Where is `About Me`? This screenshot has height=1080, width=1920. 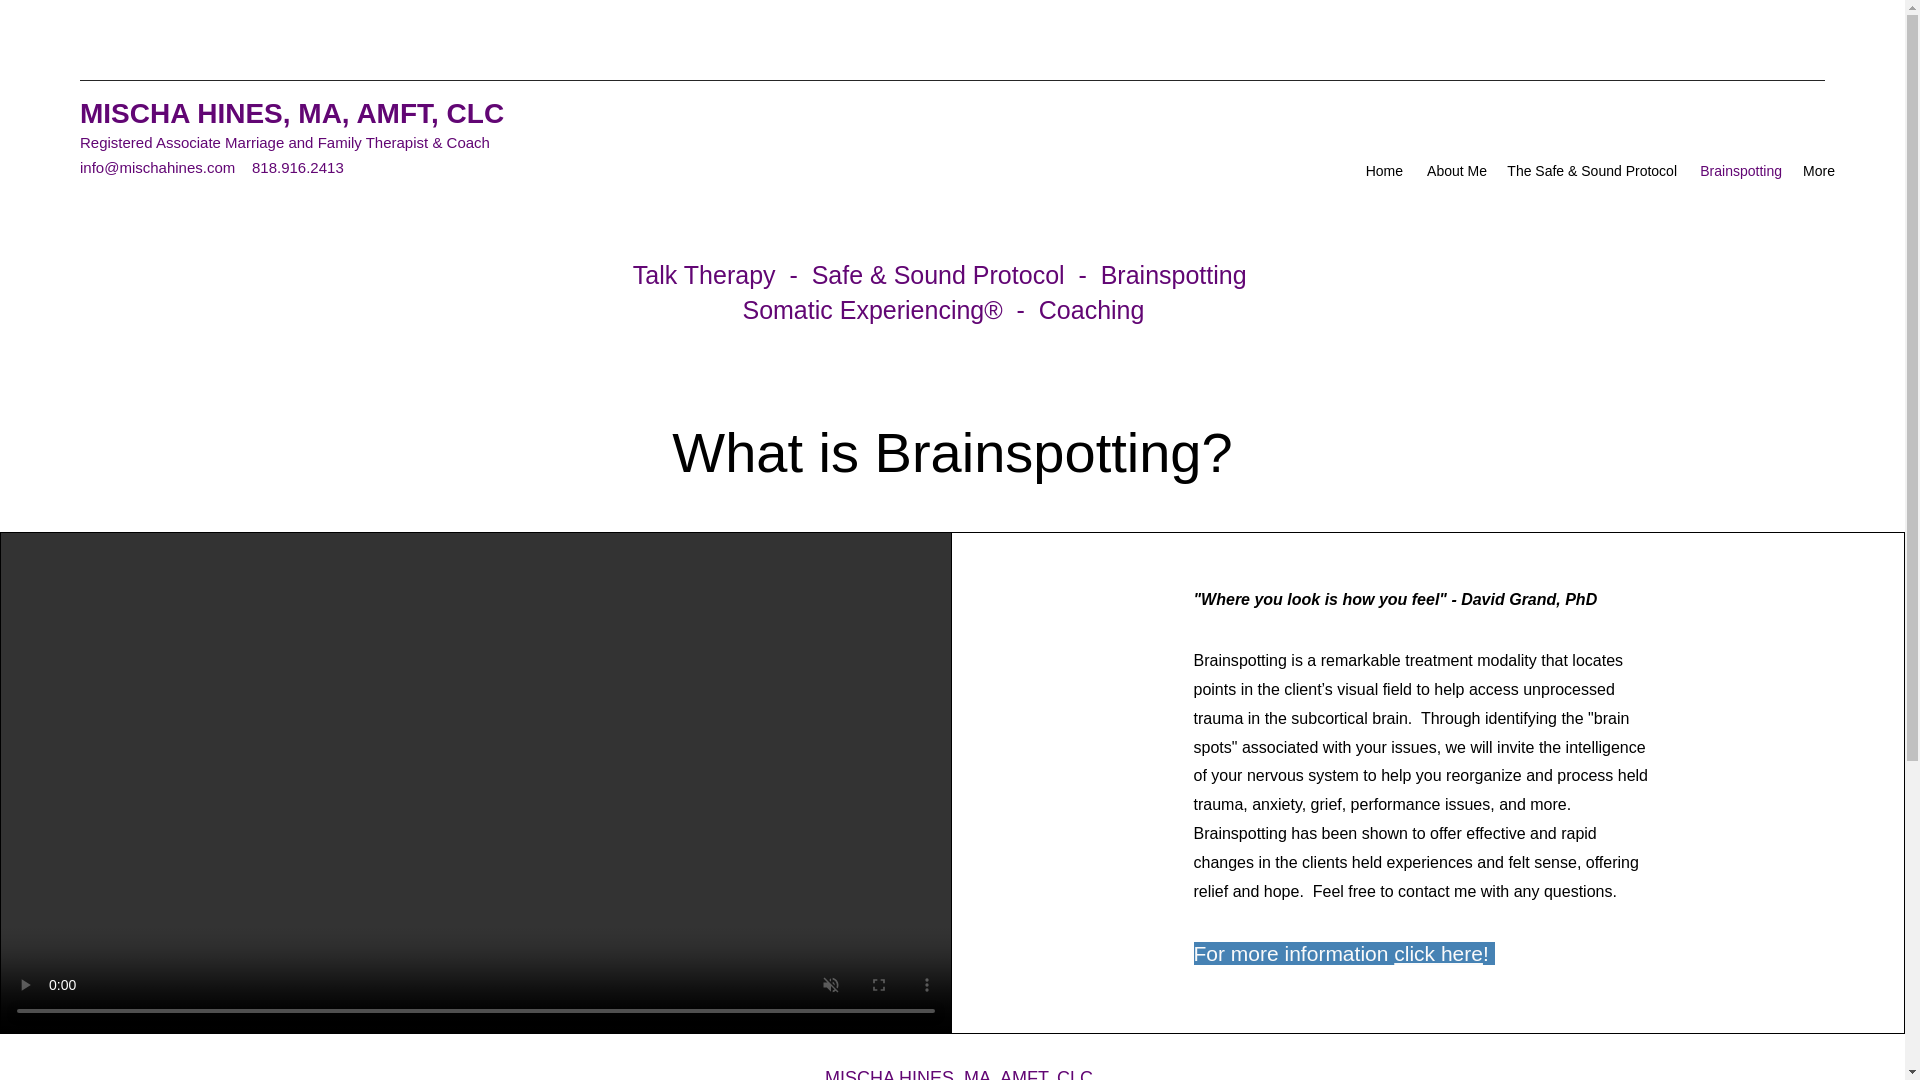
About Me is located at coordinates (1455, 170).